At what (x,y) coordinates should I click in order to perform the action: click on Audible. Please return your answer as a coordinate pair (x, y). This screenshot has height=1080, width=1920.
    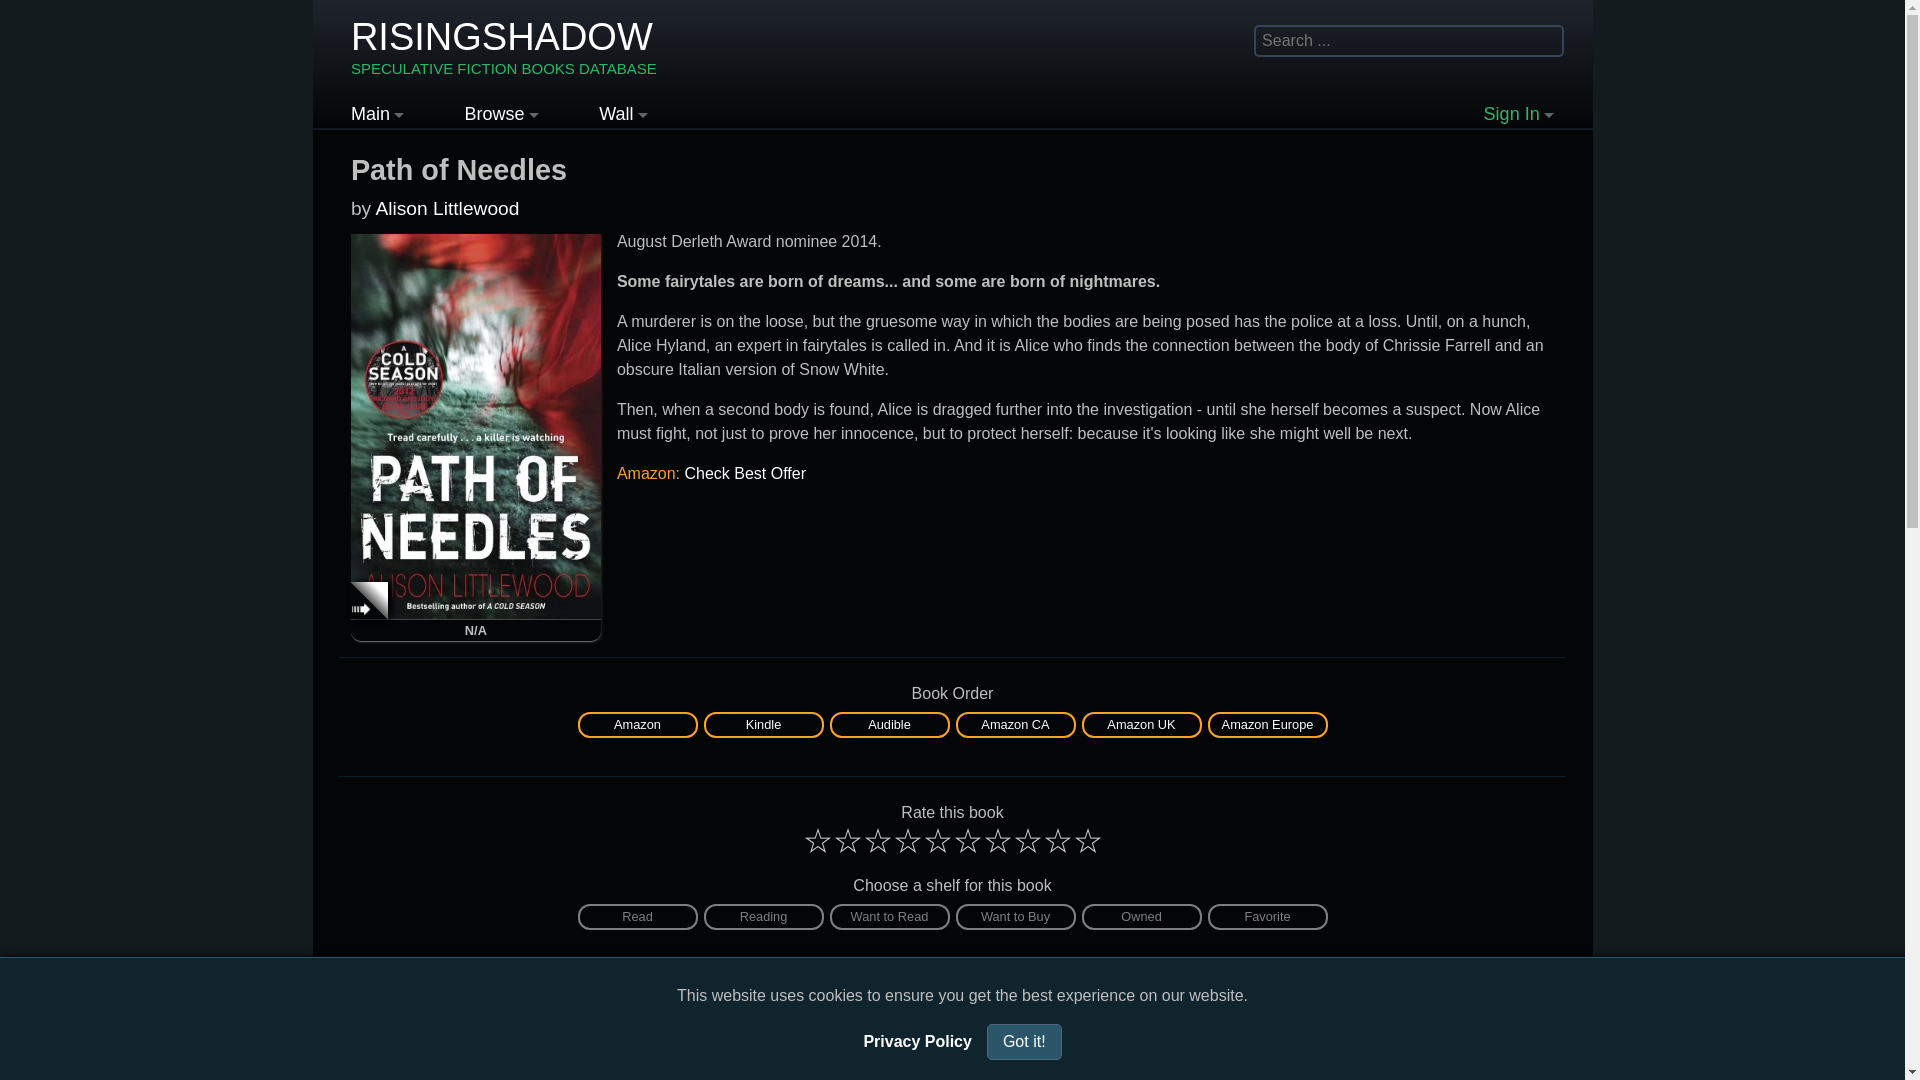
    Looking at the image, I should click on (890, 724).